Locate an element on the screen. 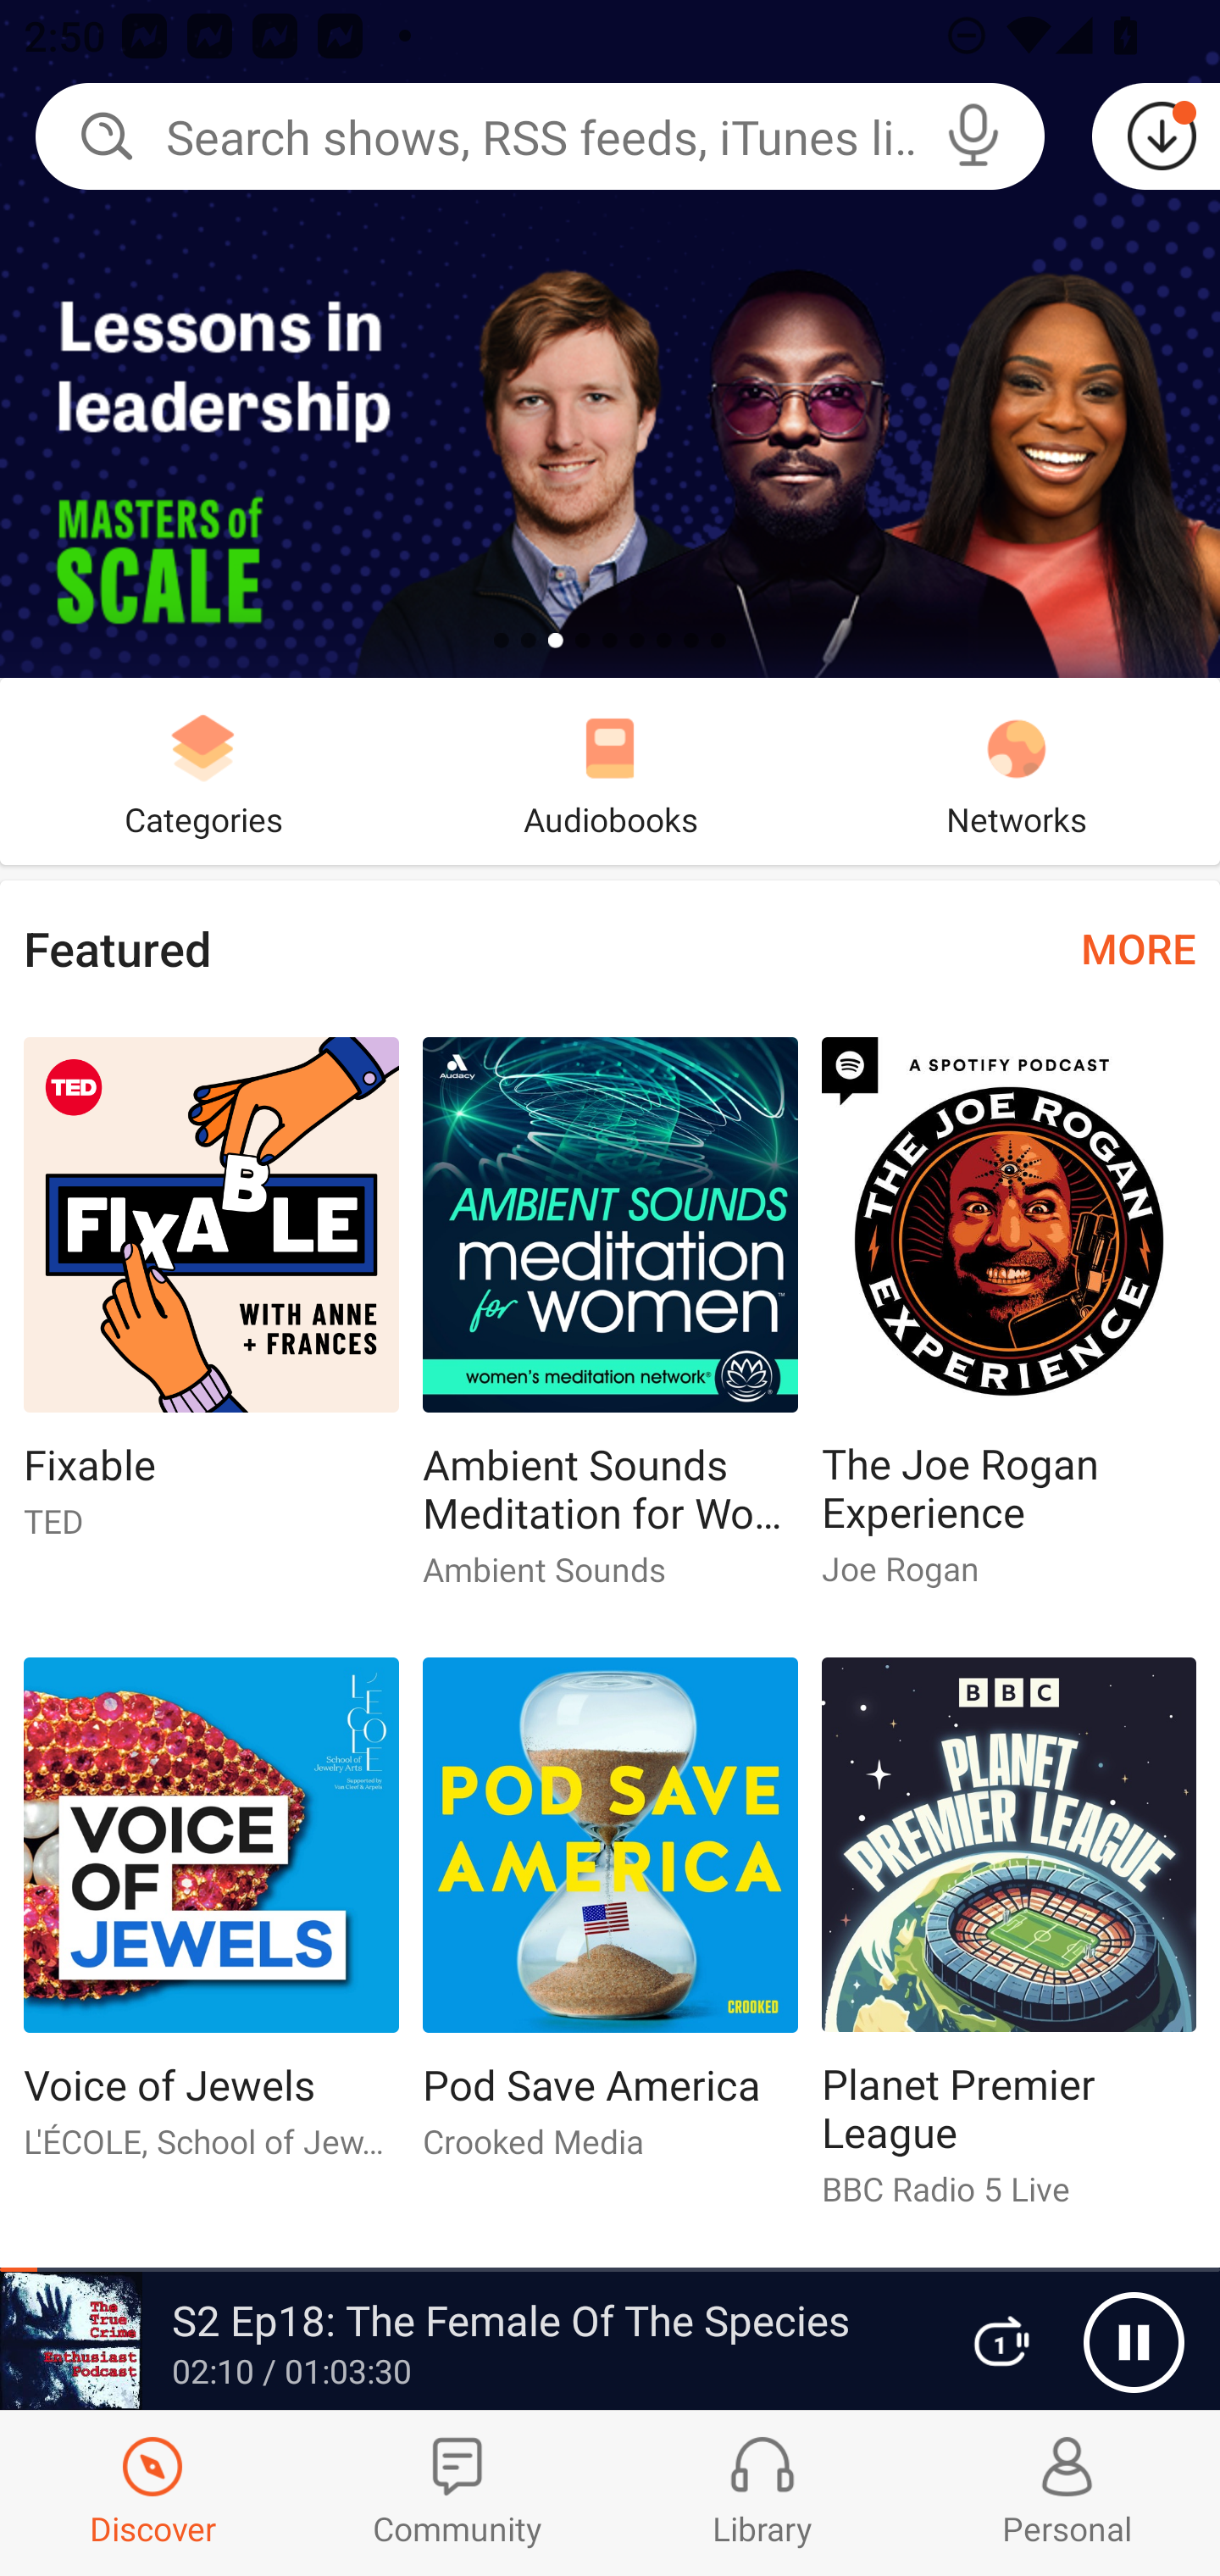 The width and height of the screenshot is (1220, 2576). MORE is located at coordinates (1139, 947).